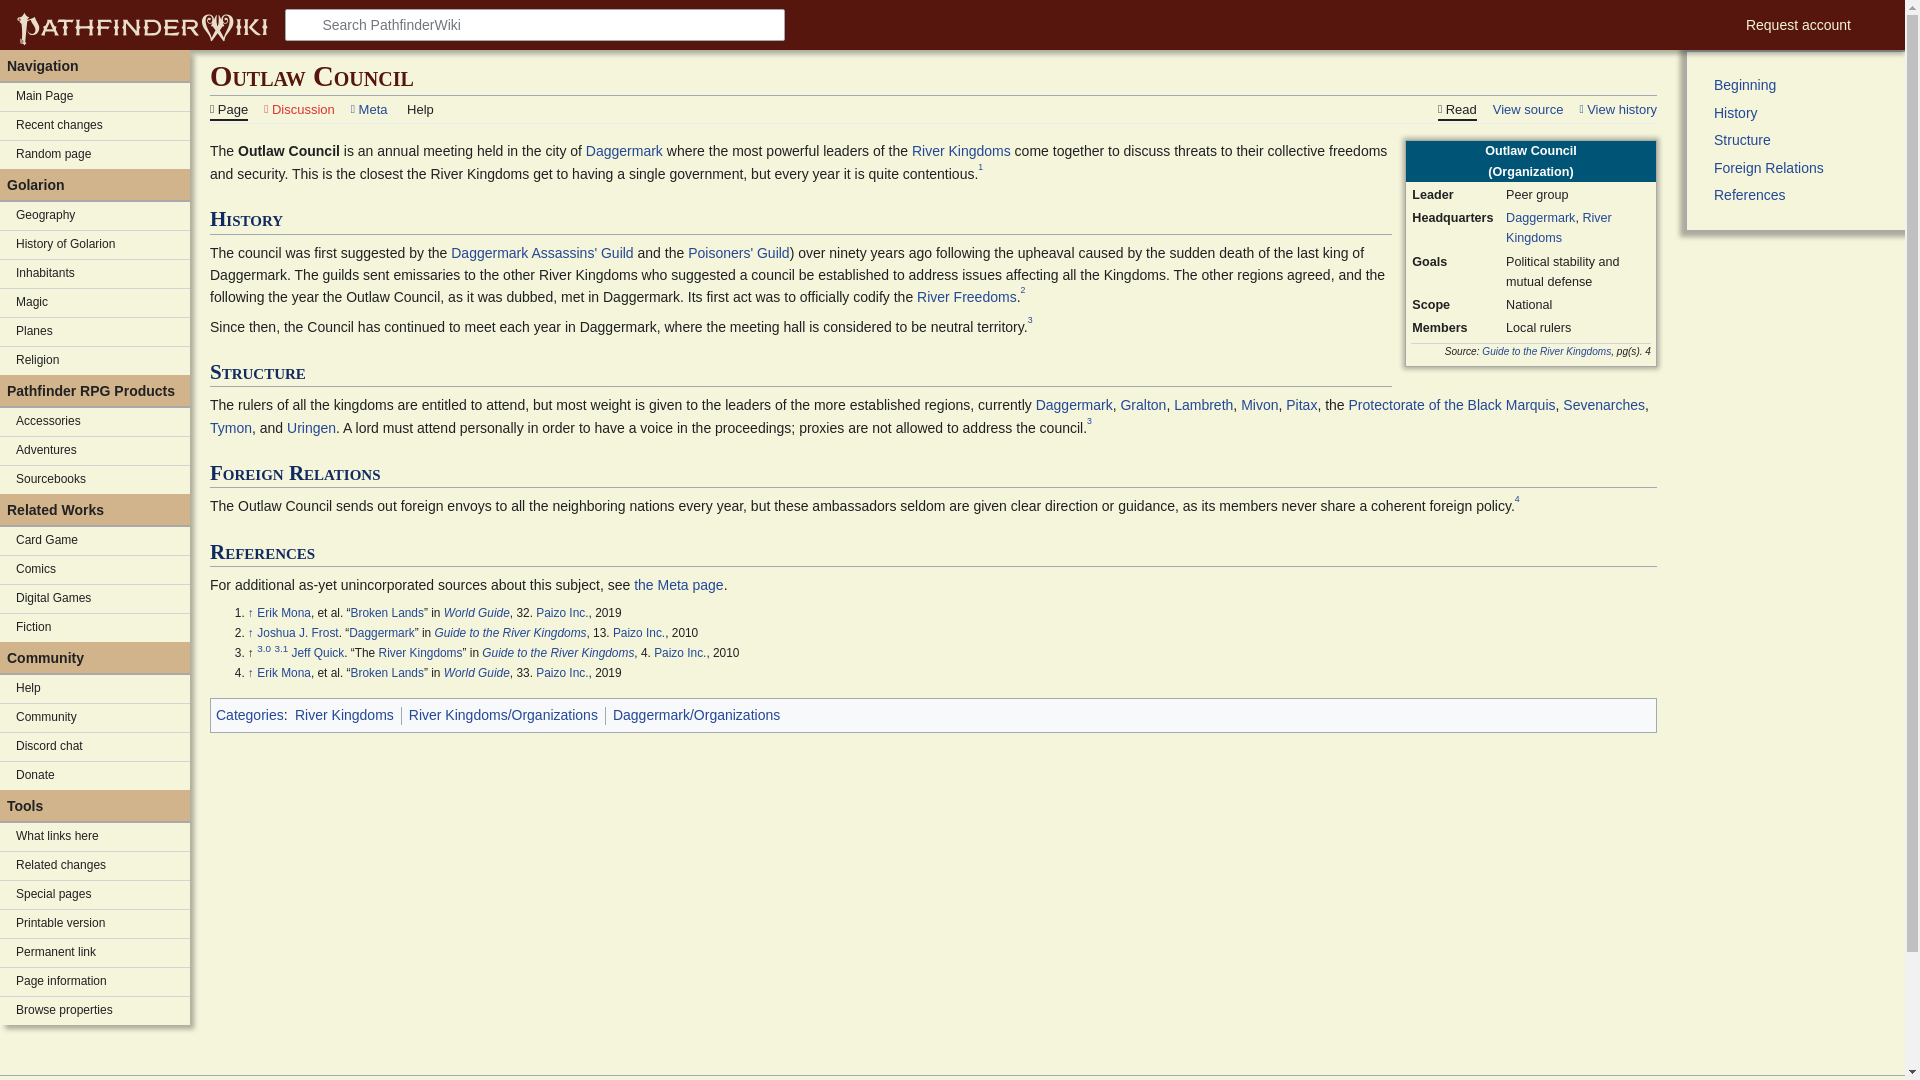  Describe the element at coordinates (95, 776) in the screenshot. I see `Donate` at that location.